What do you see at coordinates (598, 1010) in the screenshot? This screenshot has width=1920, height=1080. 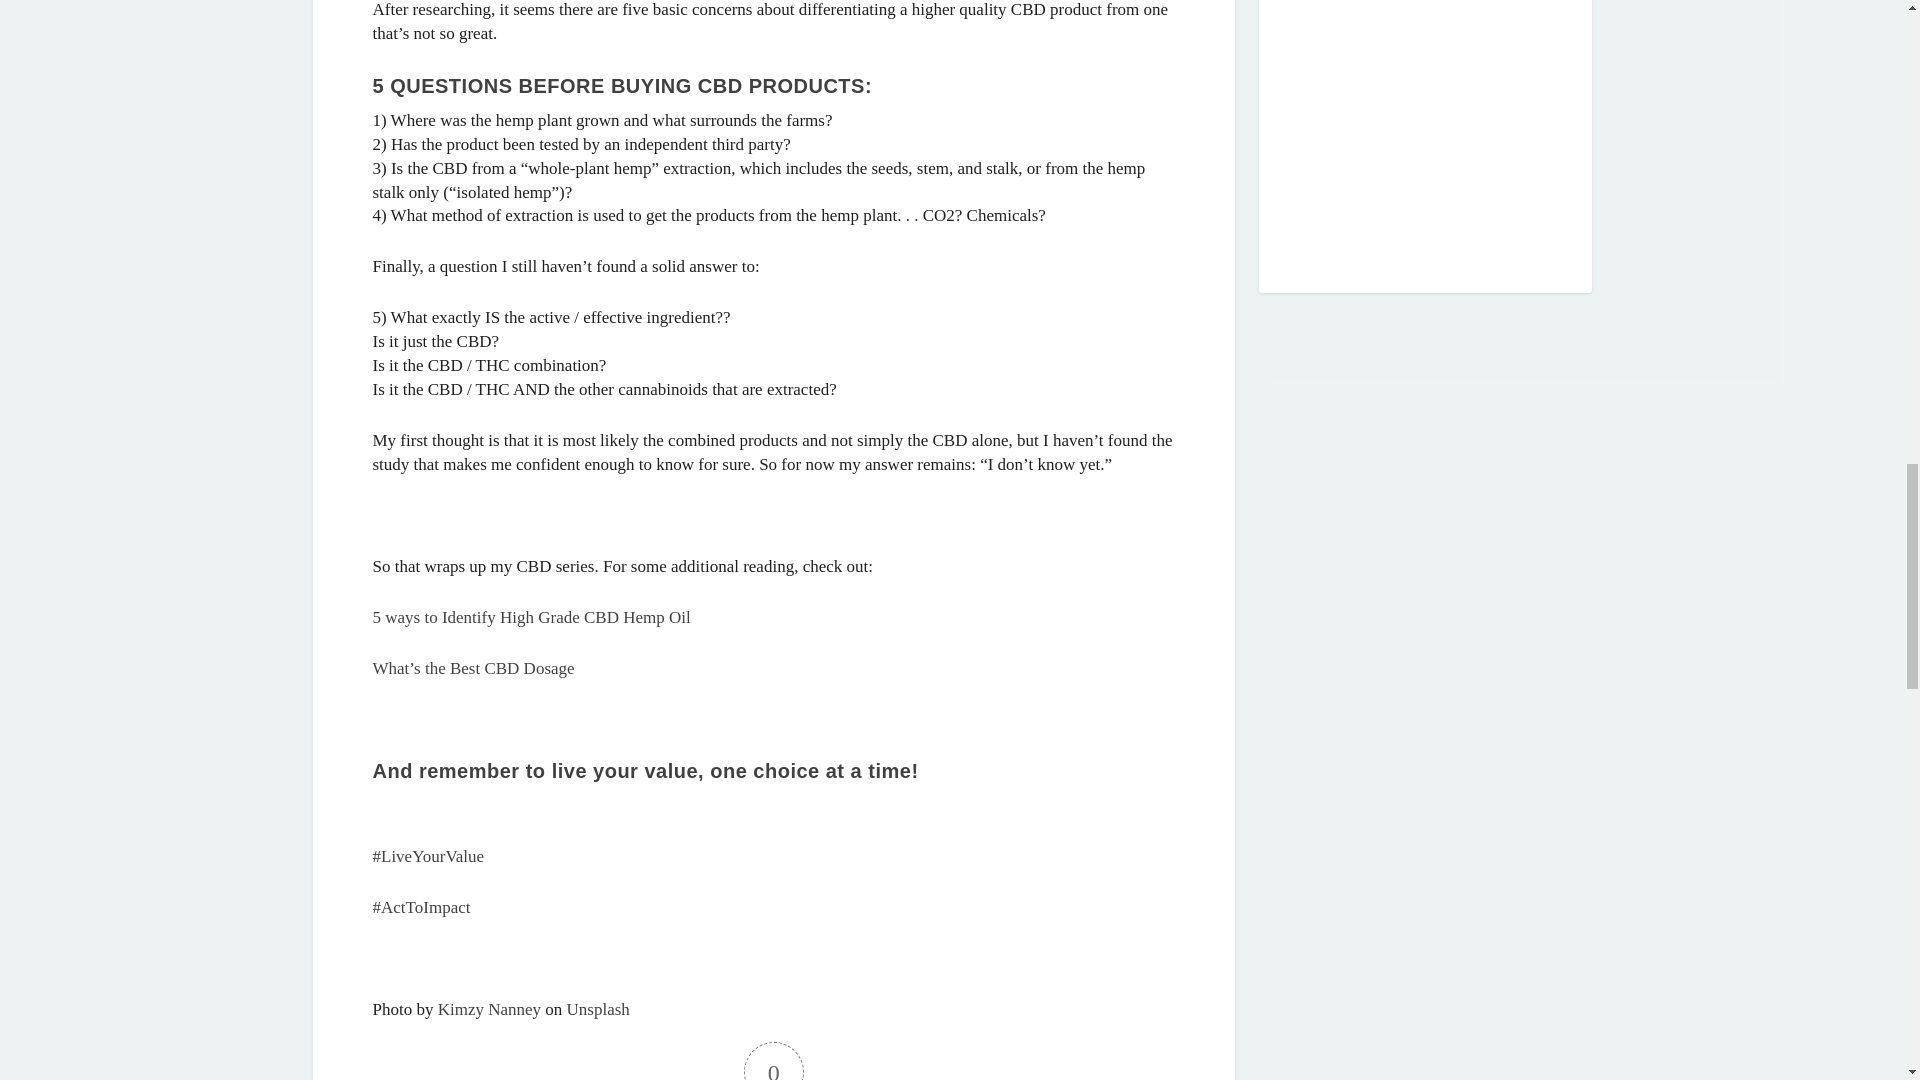 I see `Unsplash` at bounding box center [598, 1010].